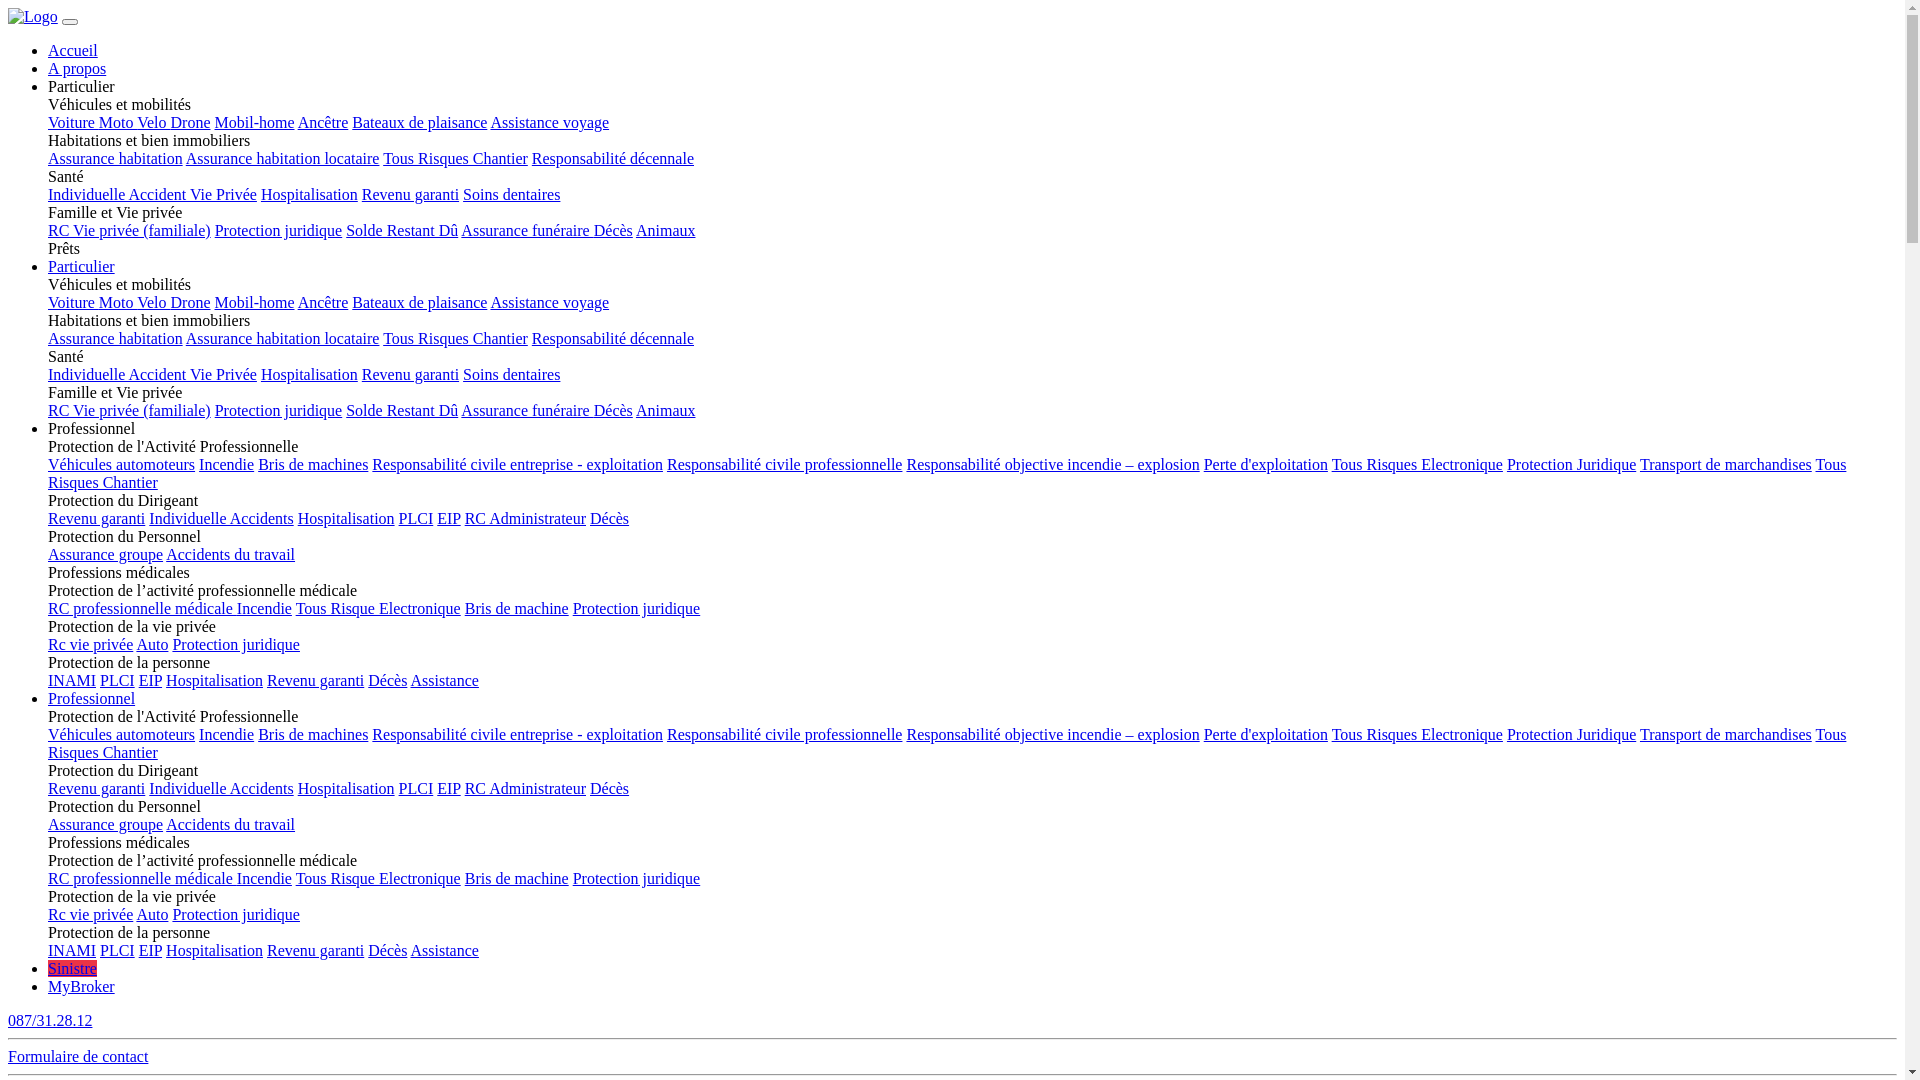  I want to click on RC Administrateur, so click(526, 788).